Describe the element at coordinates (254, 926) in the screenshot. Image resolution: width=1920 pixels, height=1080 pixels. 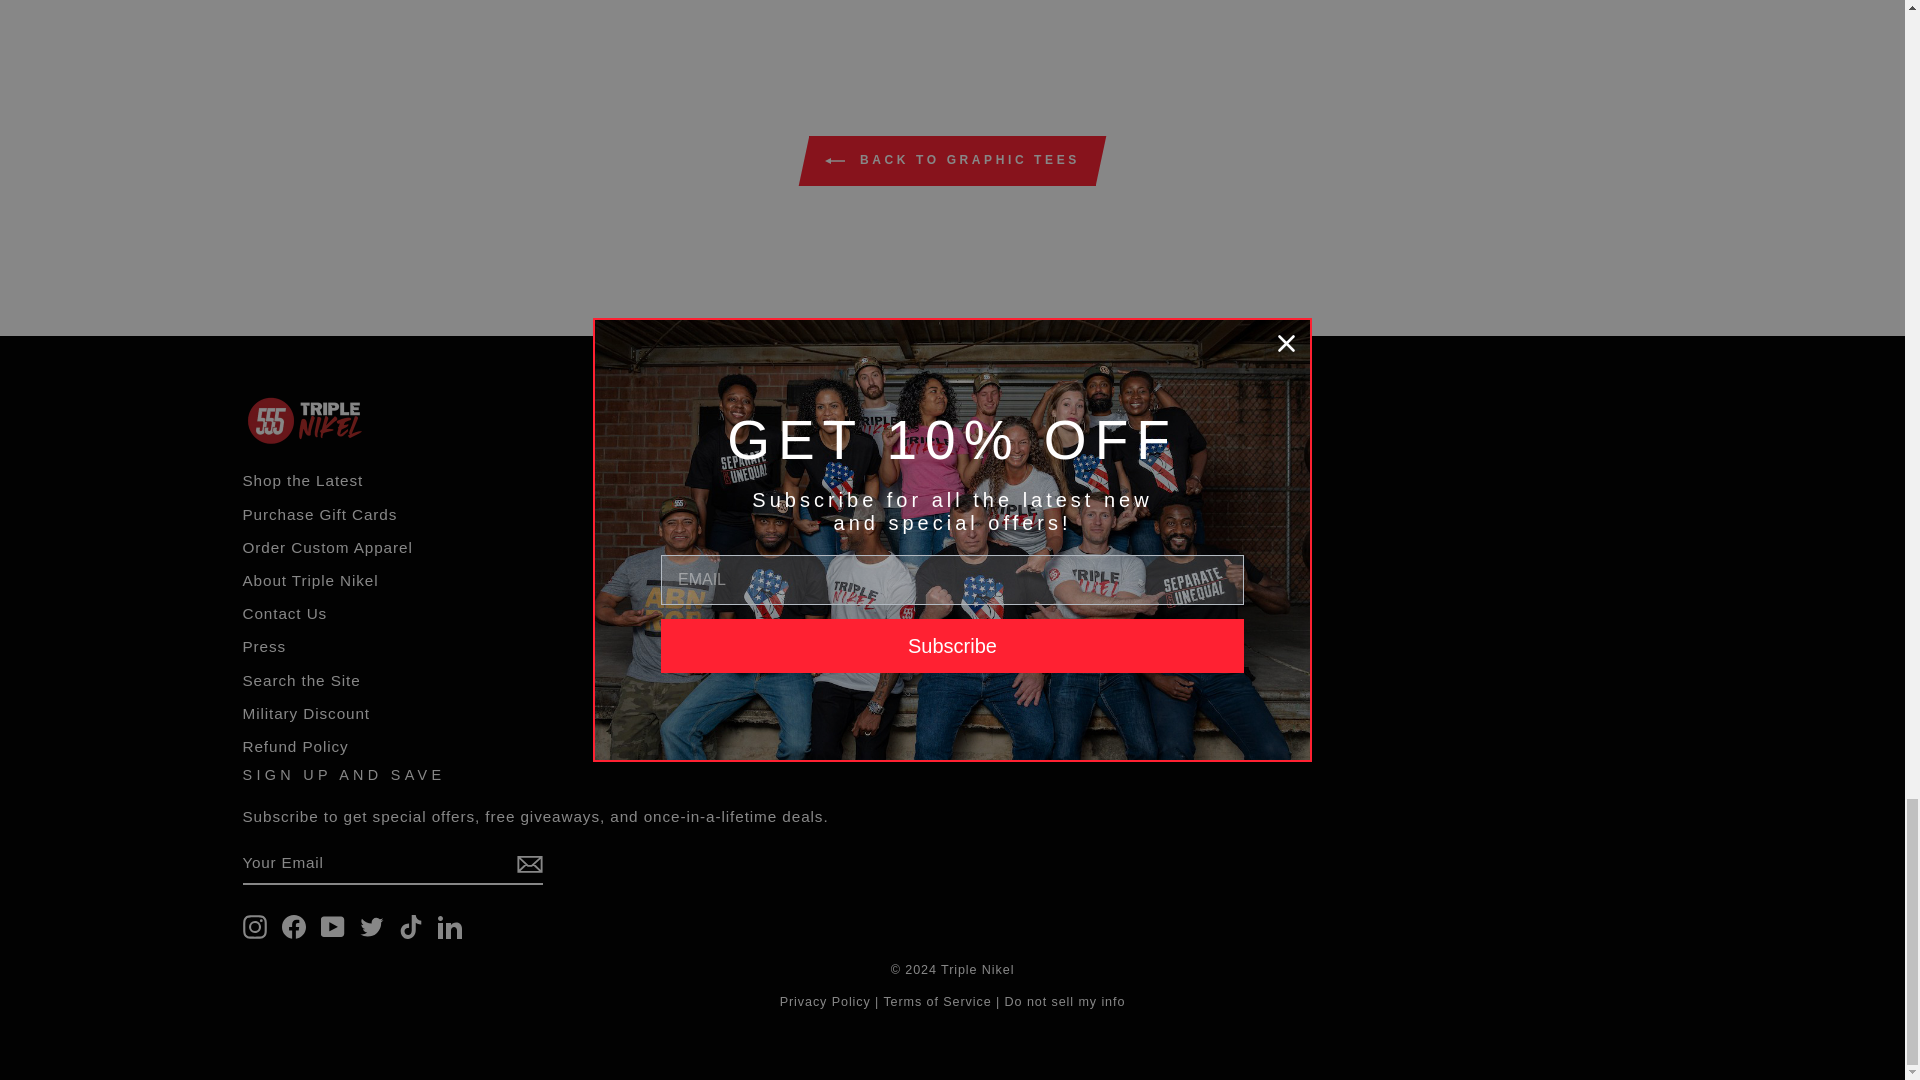
I see `Triple Nikel on Instagram` at that location.